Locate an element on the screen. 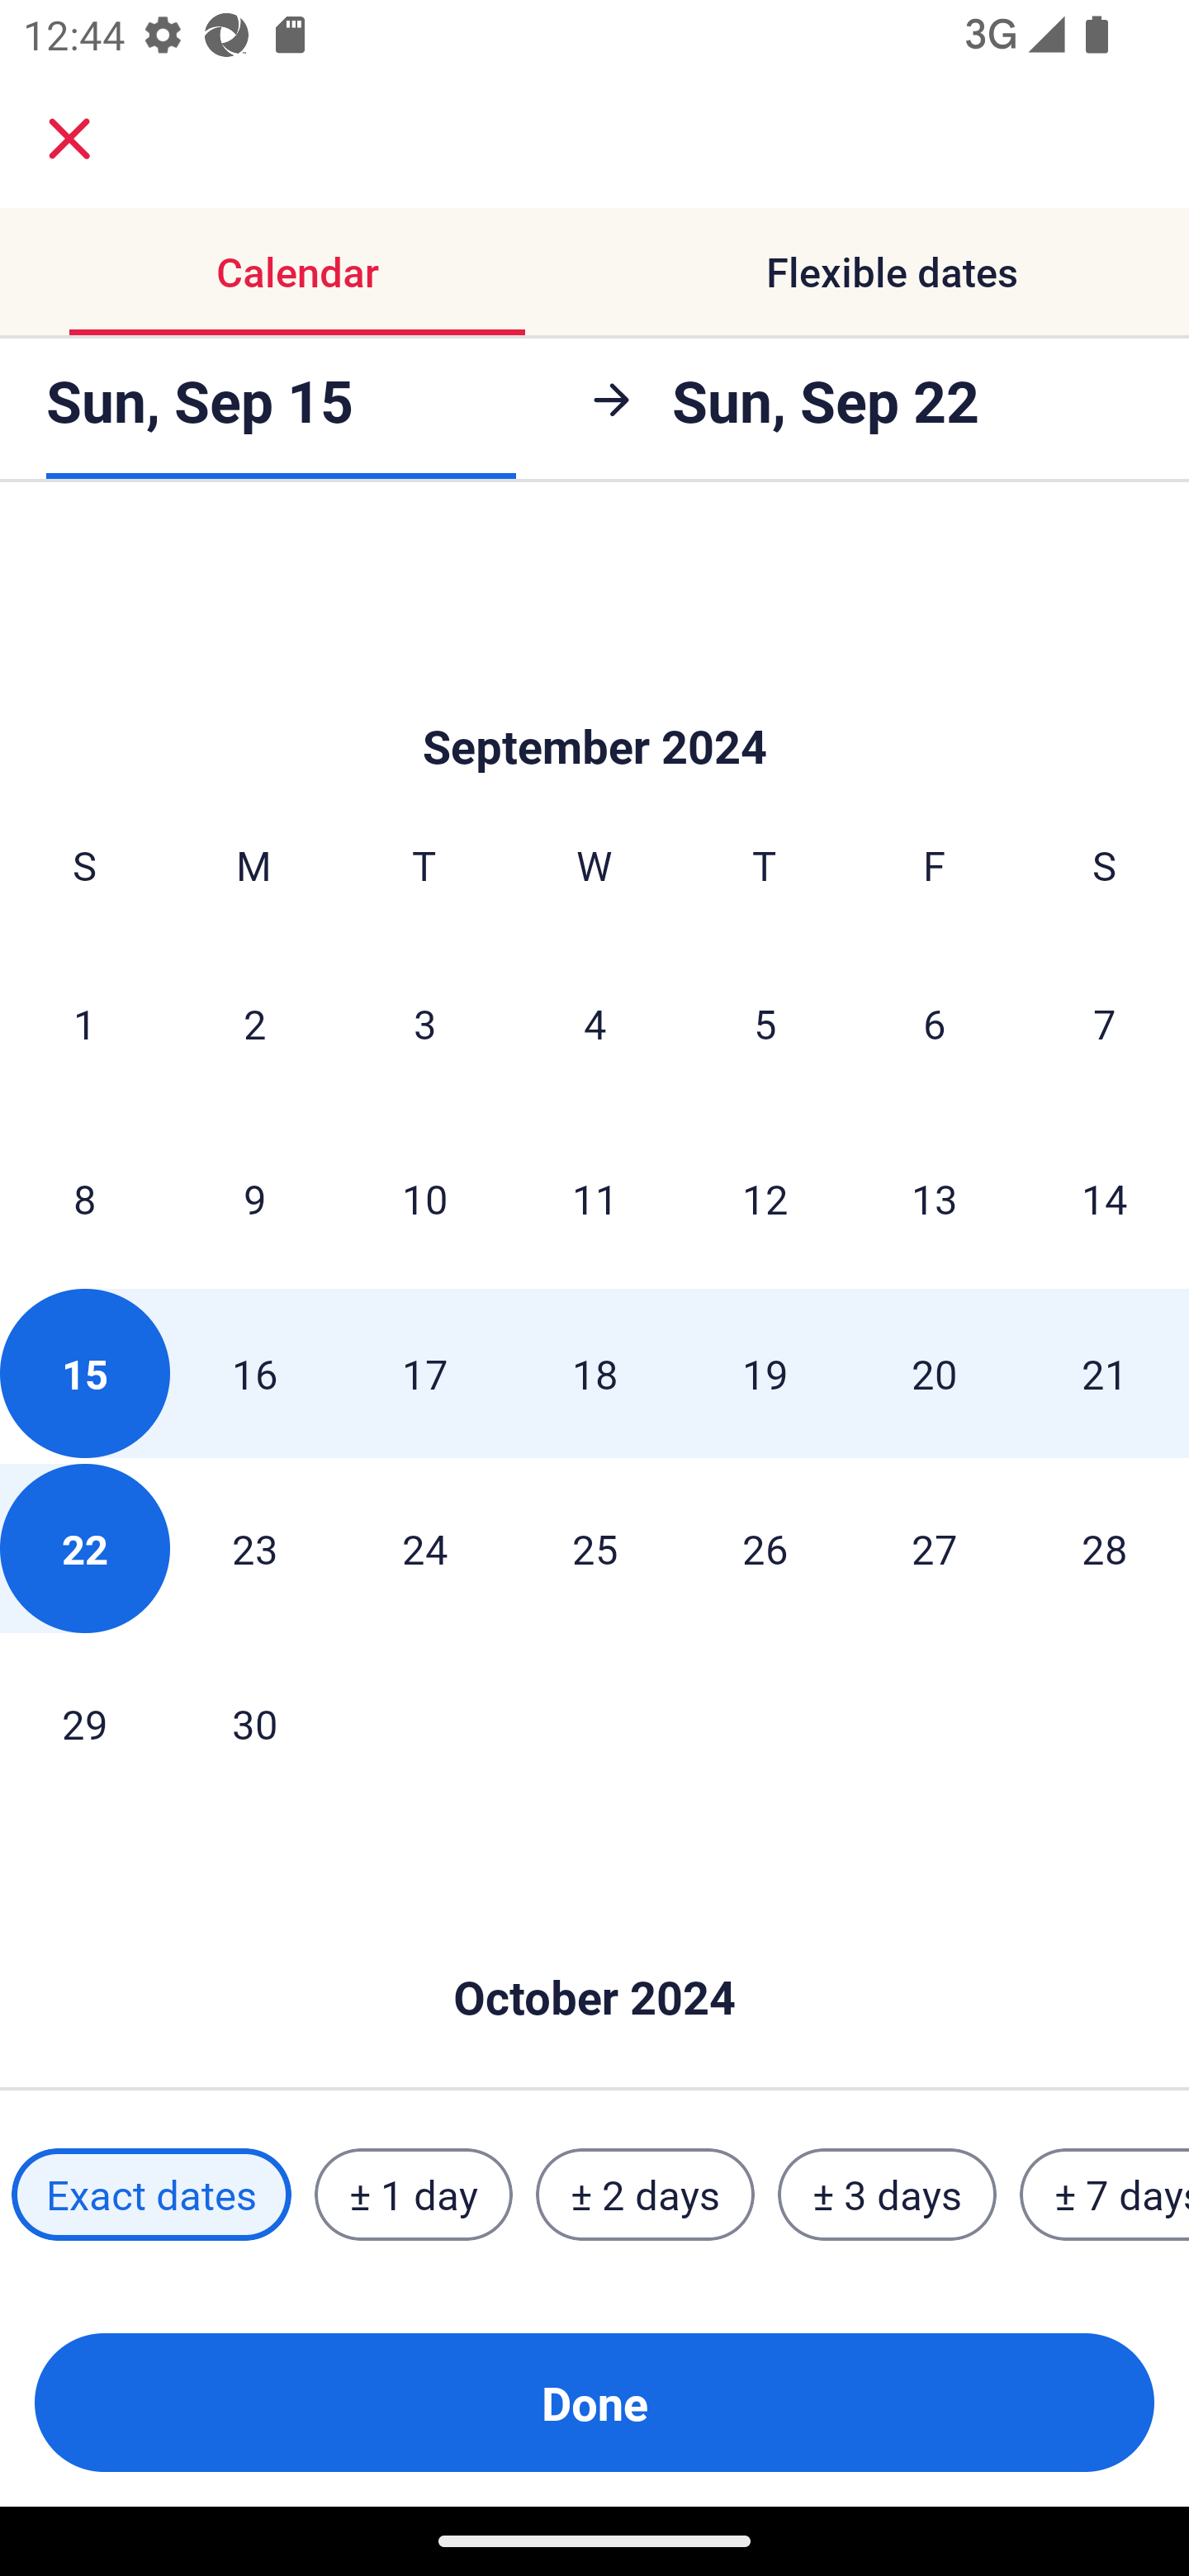 This screenshot has width=1189, height=2576. 28 Saturday, September 28, 2024 is located at coordinates (1105, 1548).